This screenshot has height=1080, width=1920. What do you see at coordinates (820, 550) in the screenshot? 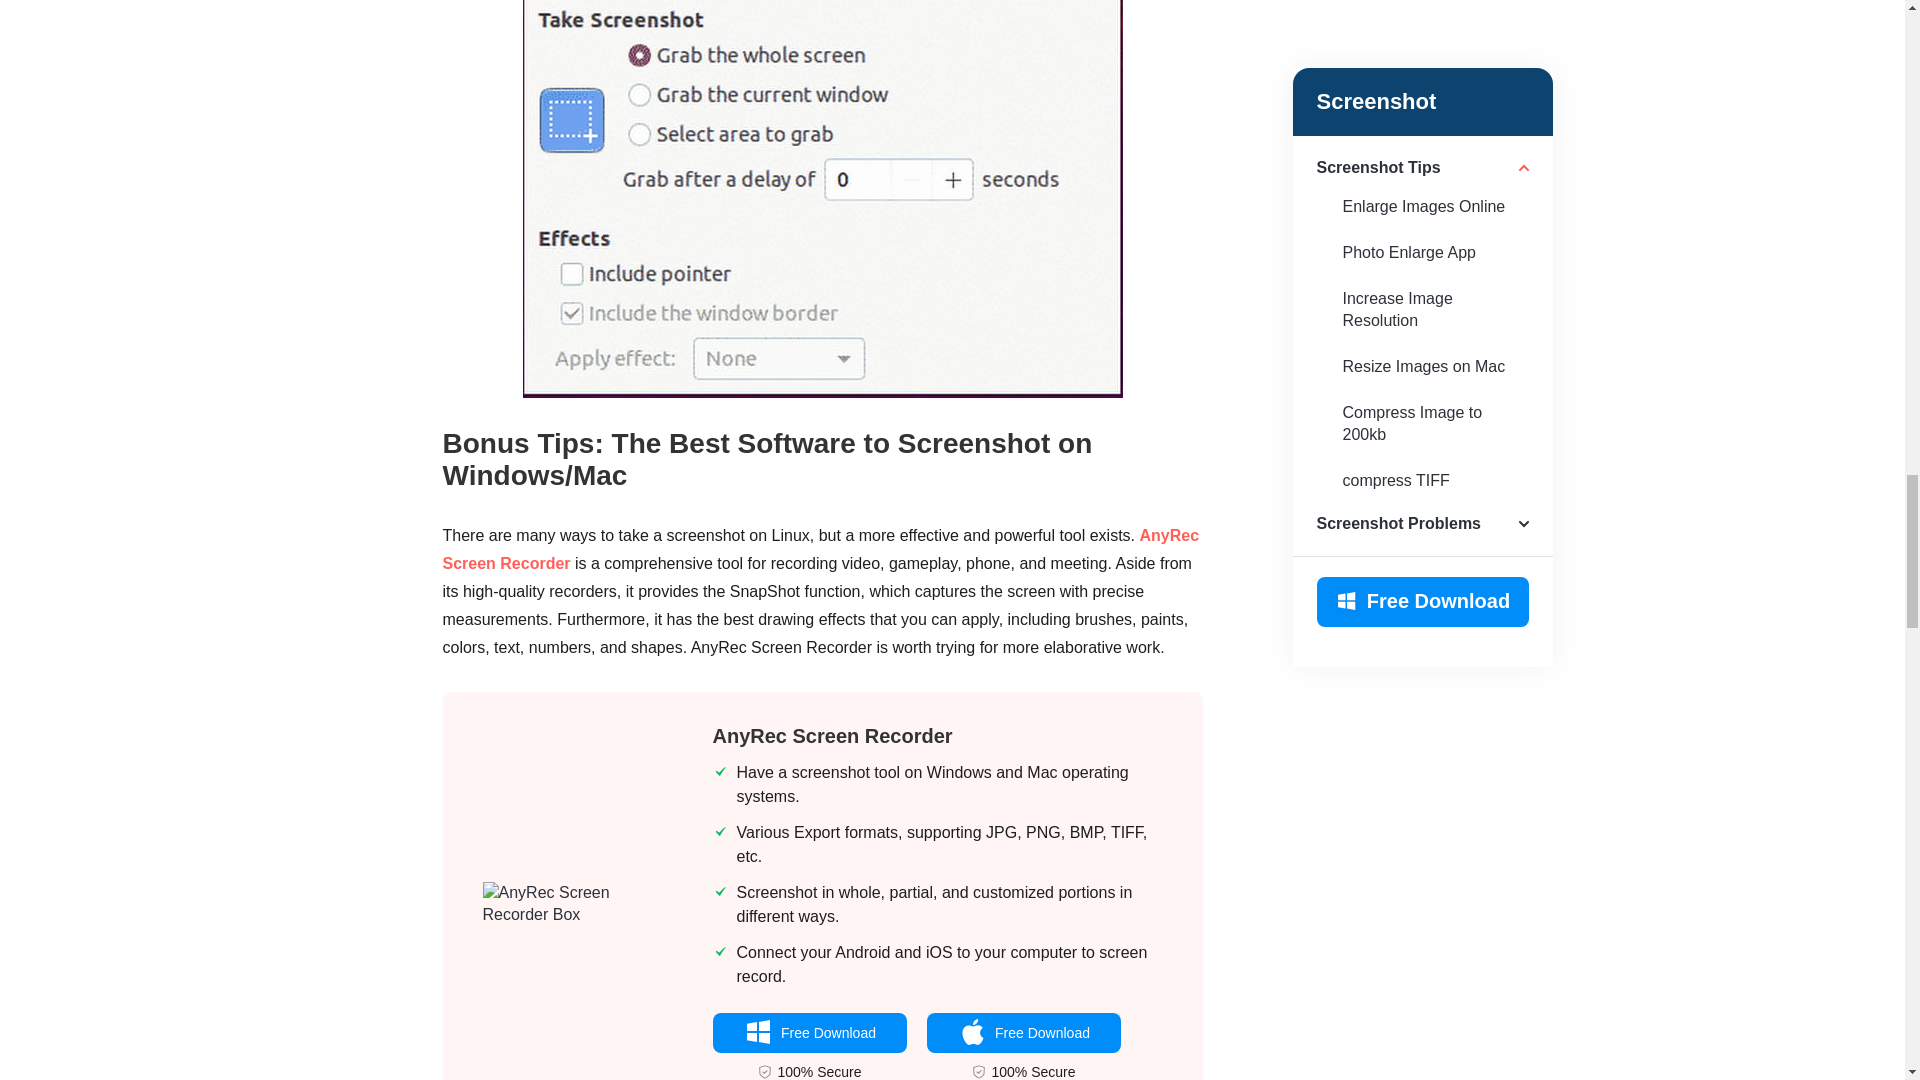
I see `AnyRec Screen Recorder` at bounding box center [820, 550].